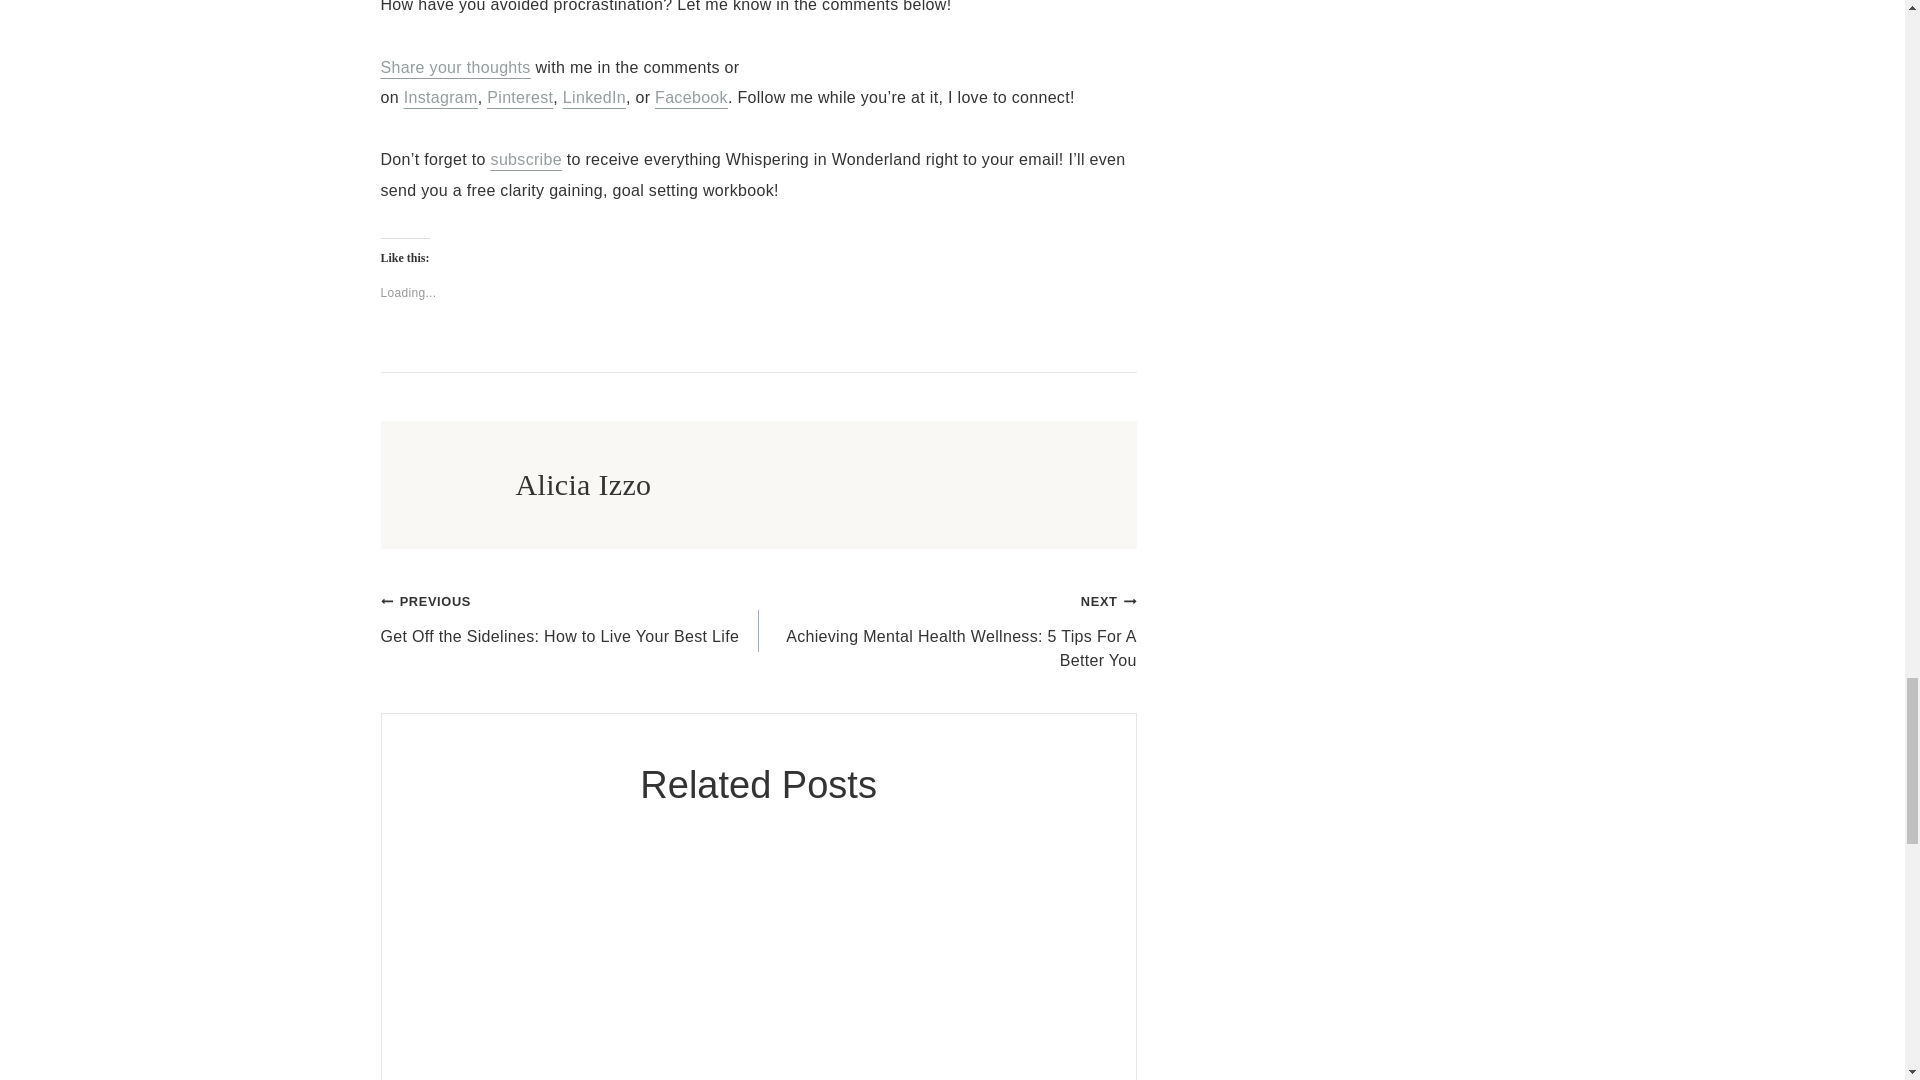 This screenshot has width=1920, height=1080. I want to click on Share your thoughts, so click(454, 67).